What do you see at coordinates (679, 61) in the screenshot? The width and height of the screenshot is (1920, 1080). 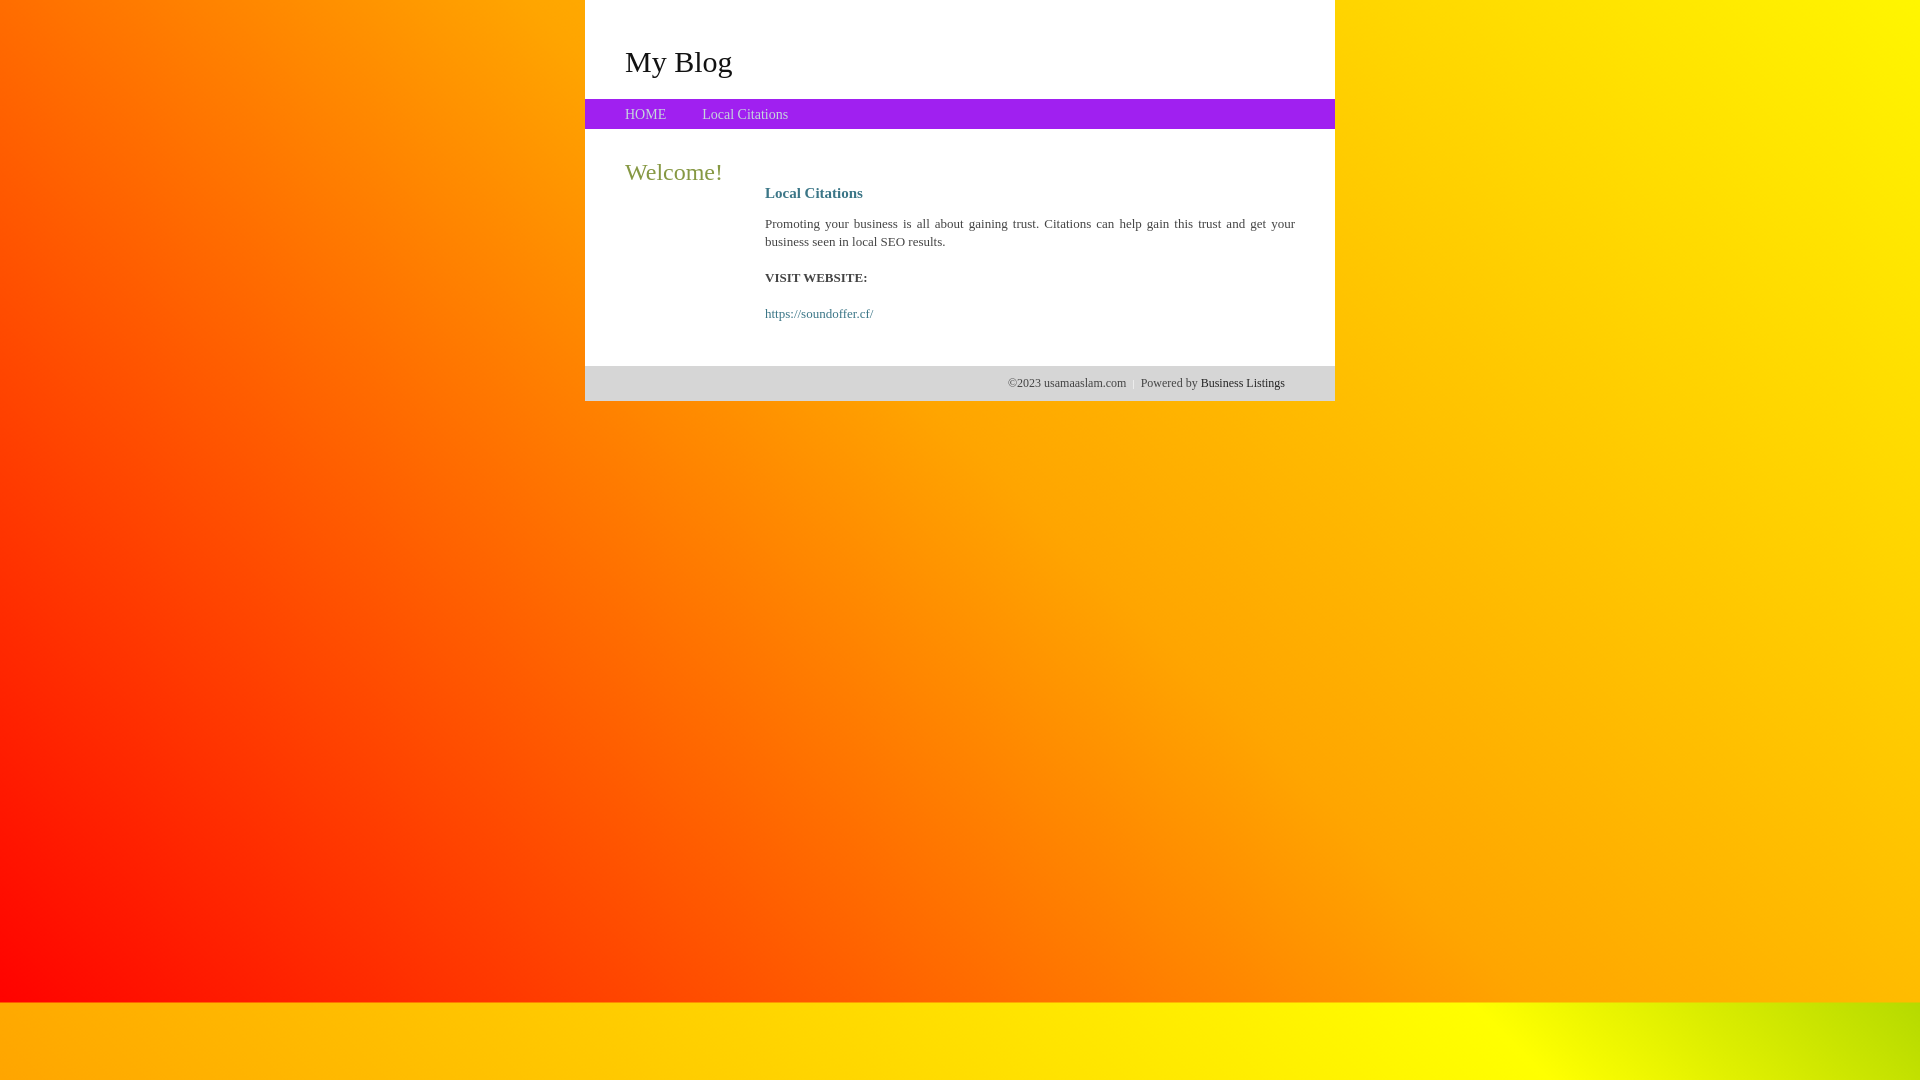 I see `My Blog` at bounding box center [679, 61].